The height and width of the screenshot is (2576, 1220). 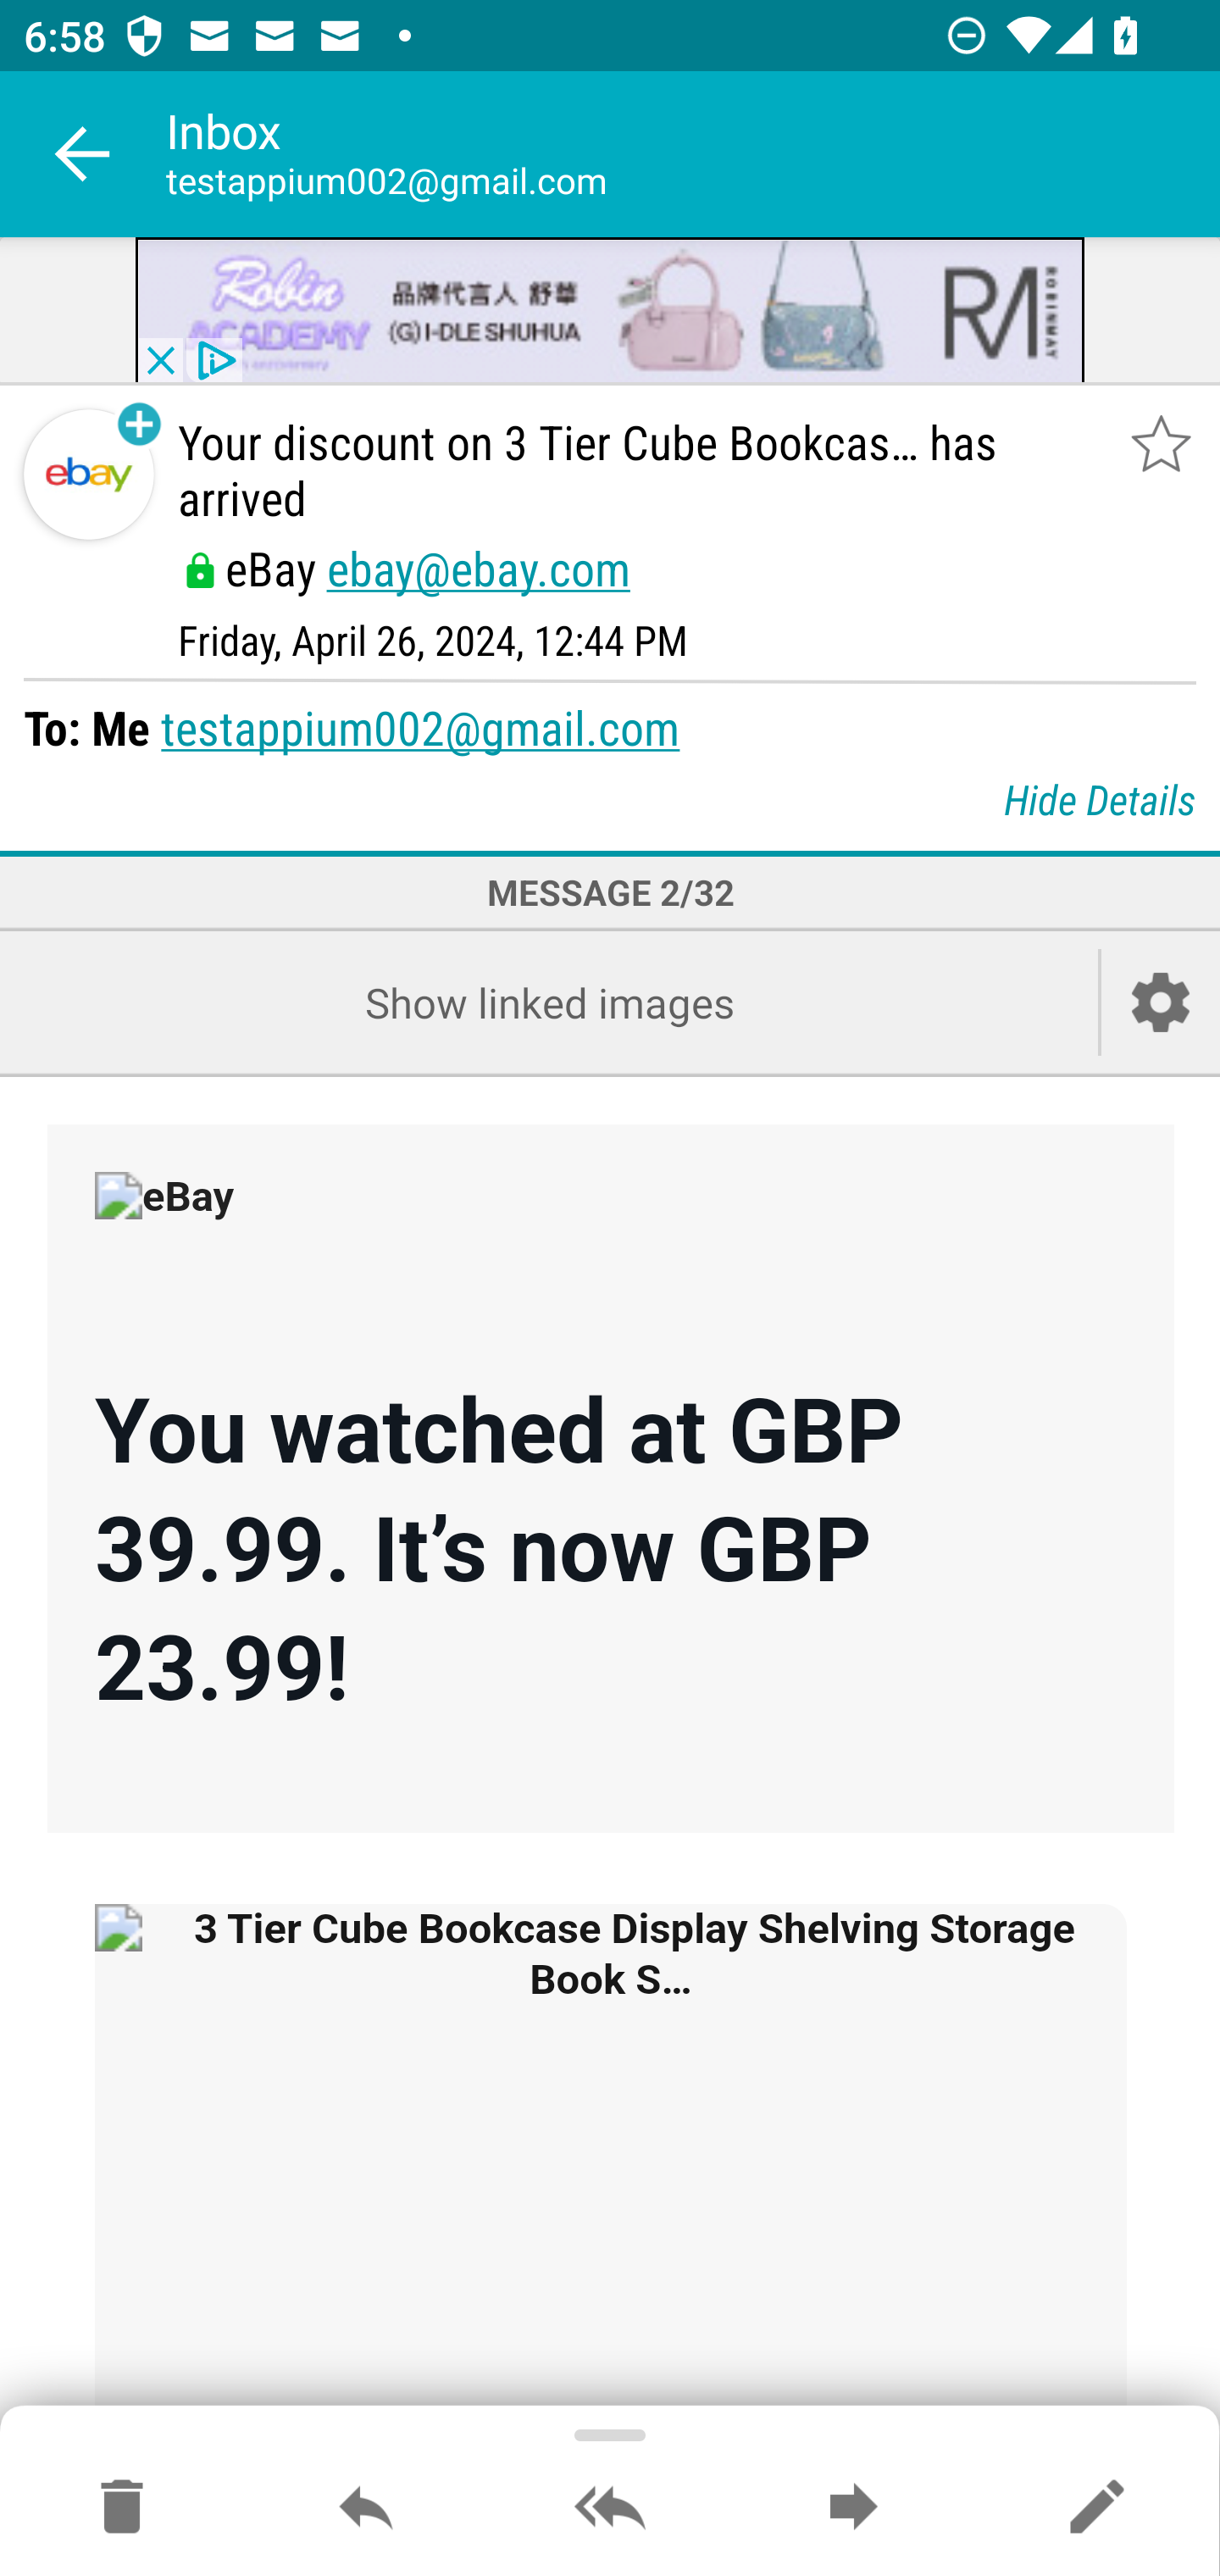 I want to click on Show linked images, so click(x=549, y=1003).